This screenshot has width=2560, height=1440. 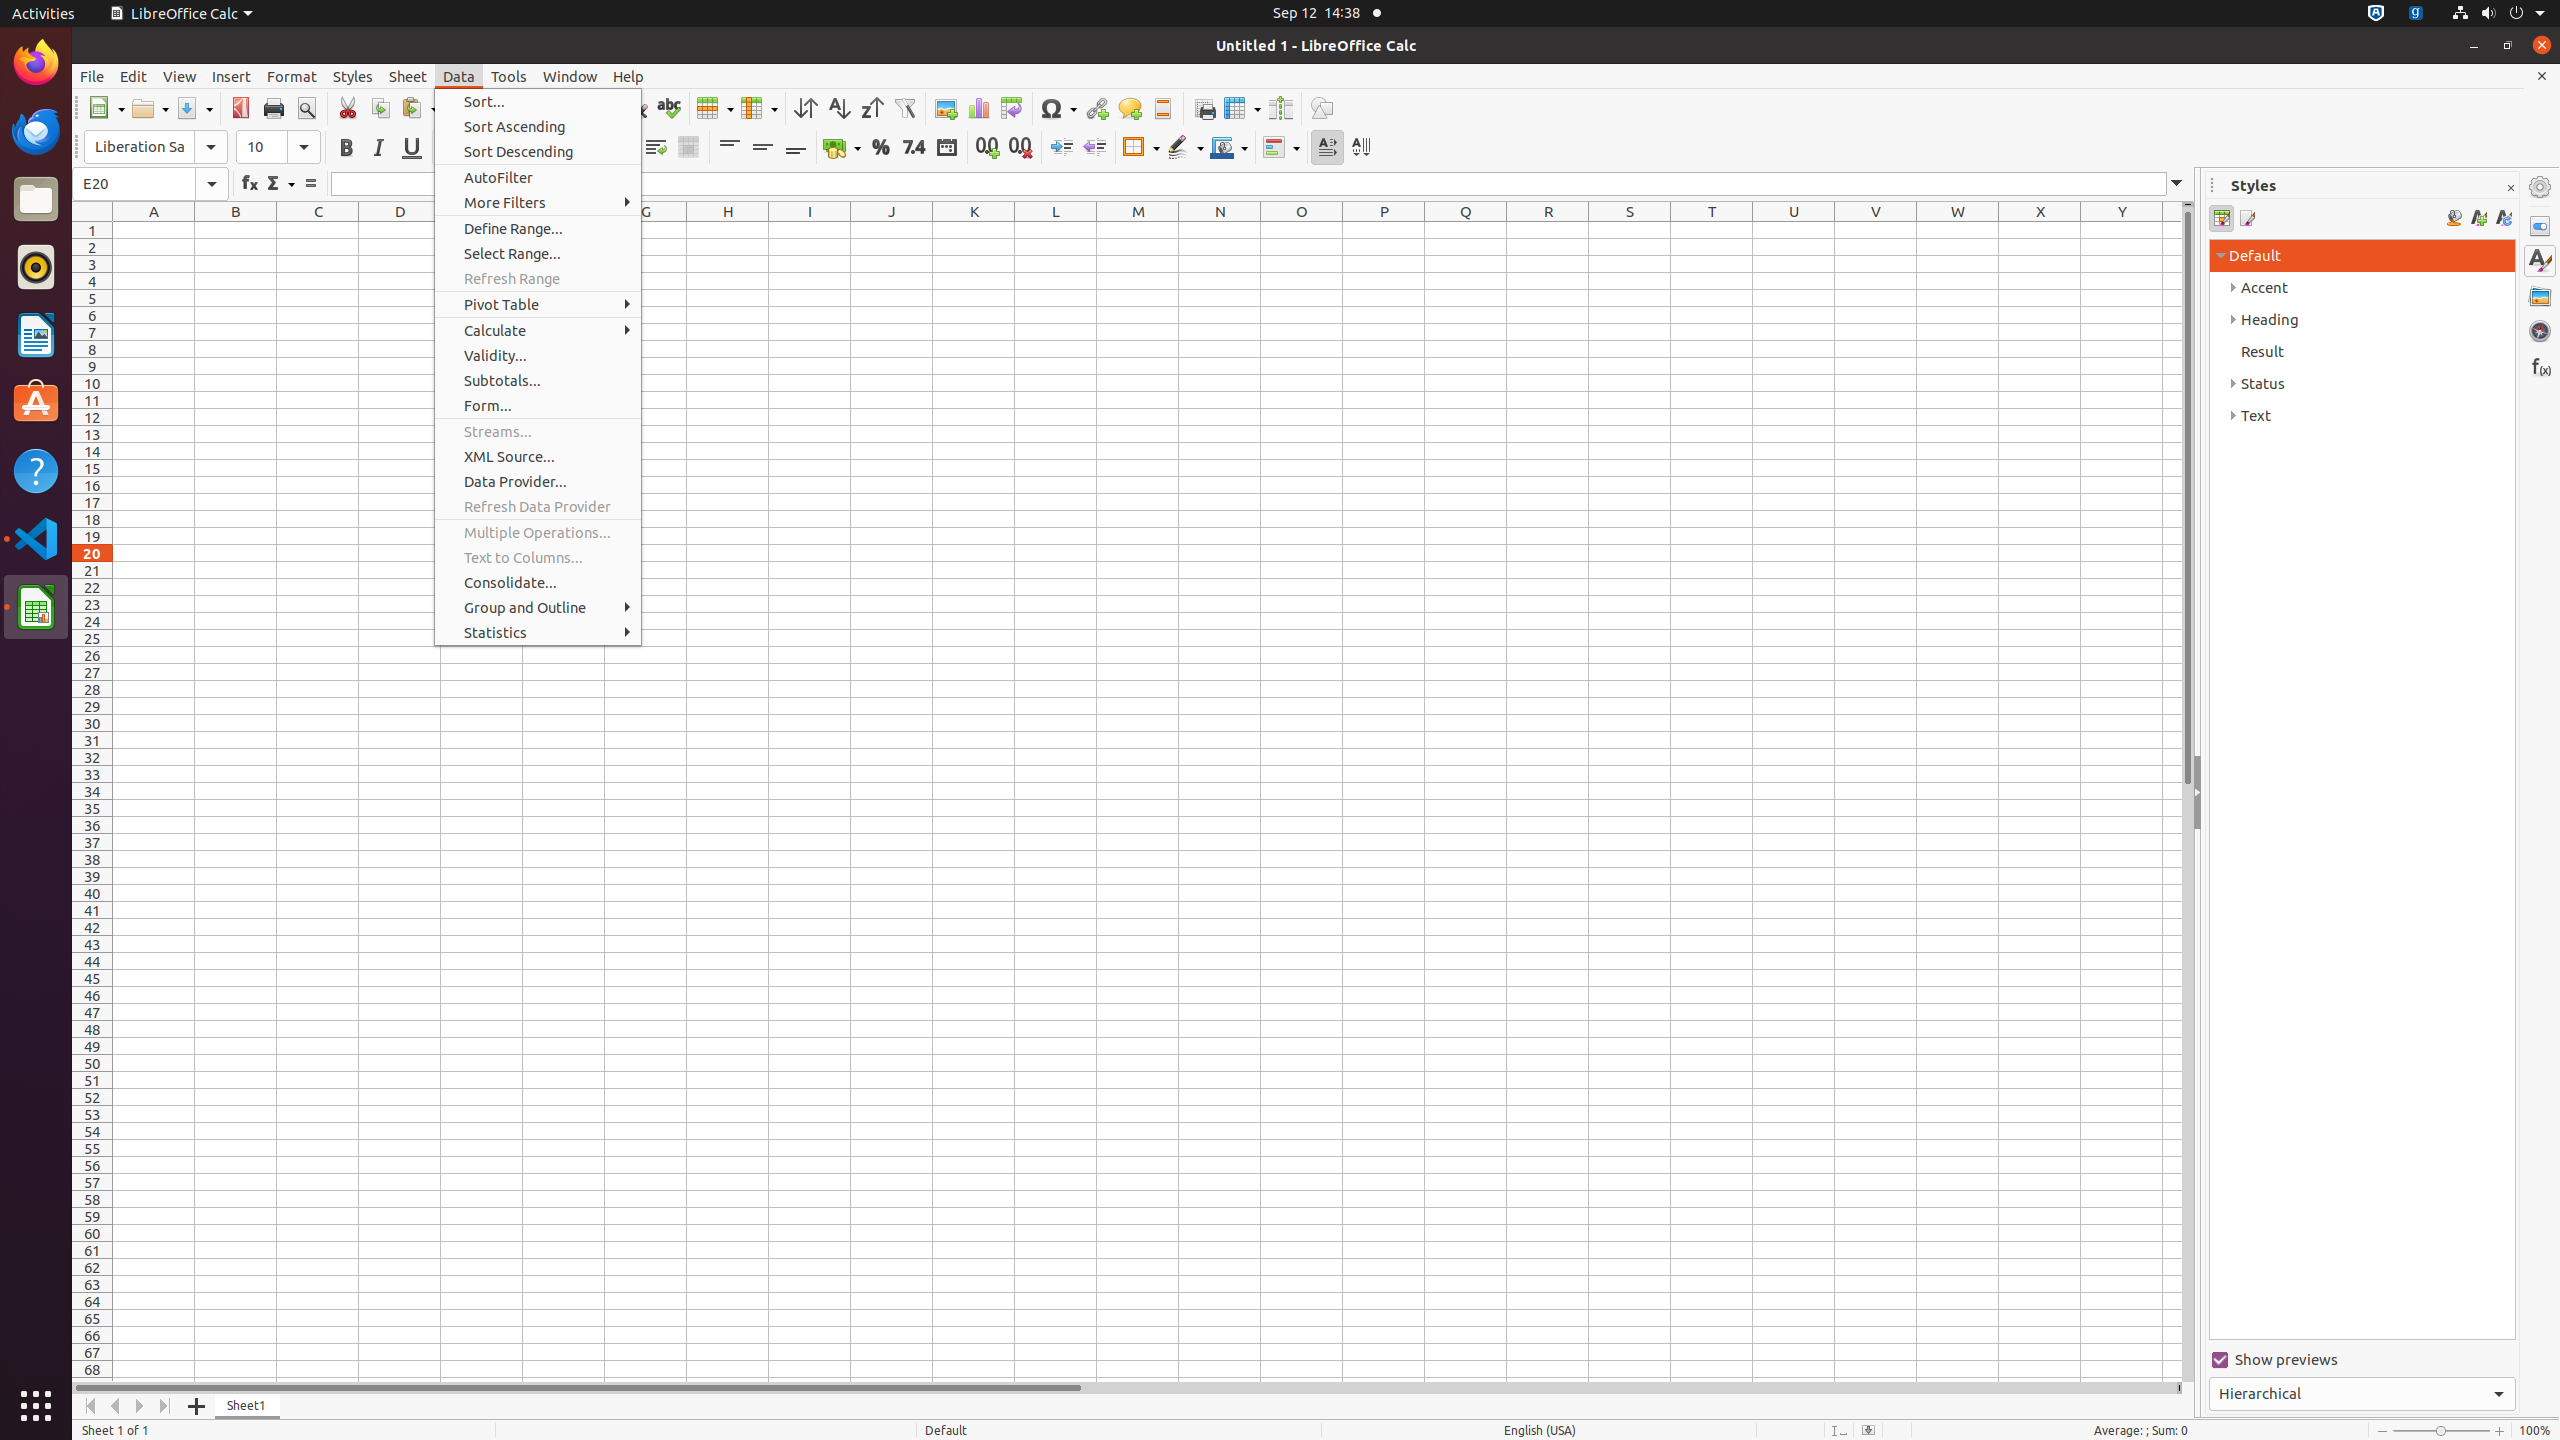 What do you see at coordinates (1185, 148) in the screenshot?
I see `Border Style` at bounding box center [1185, 148].